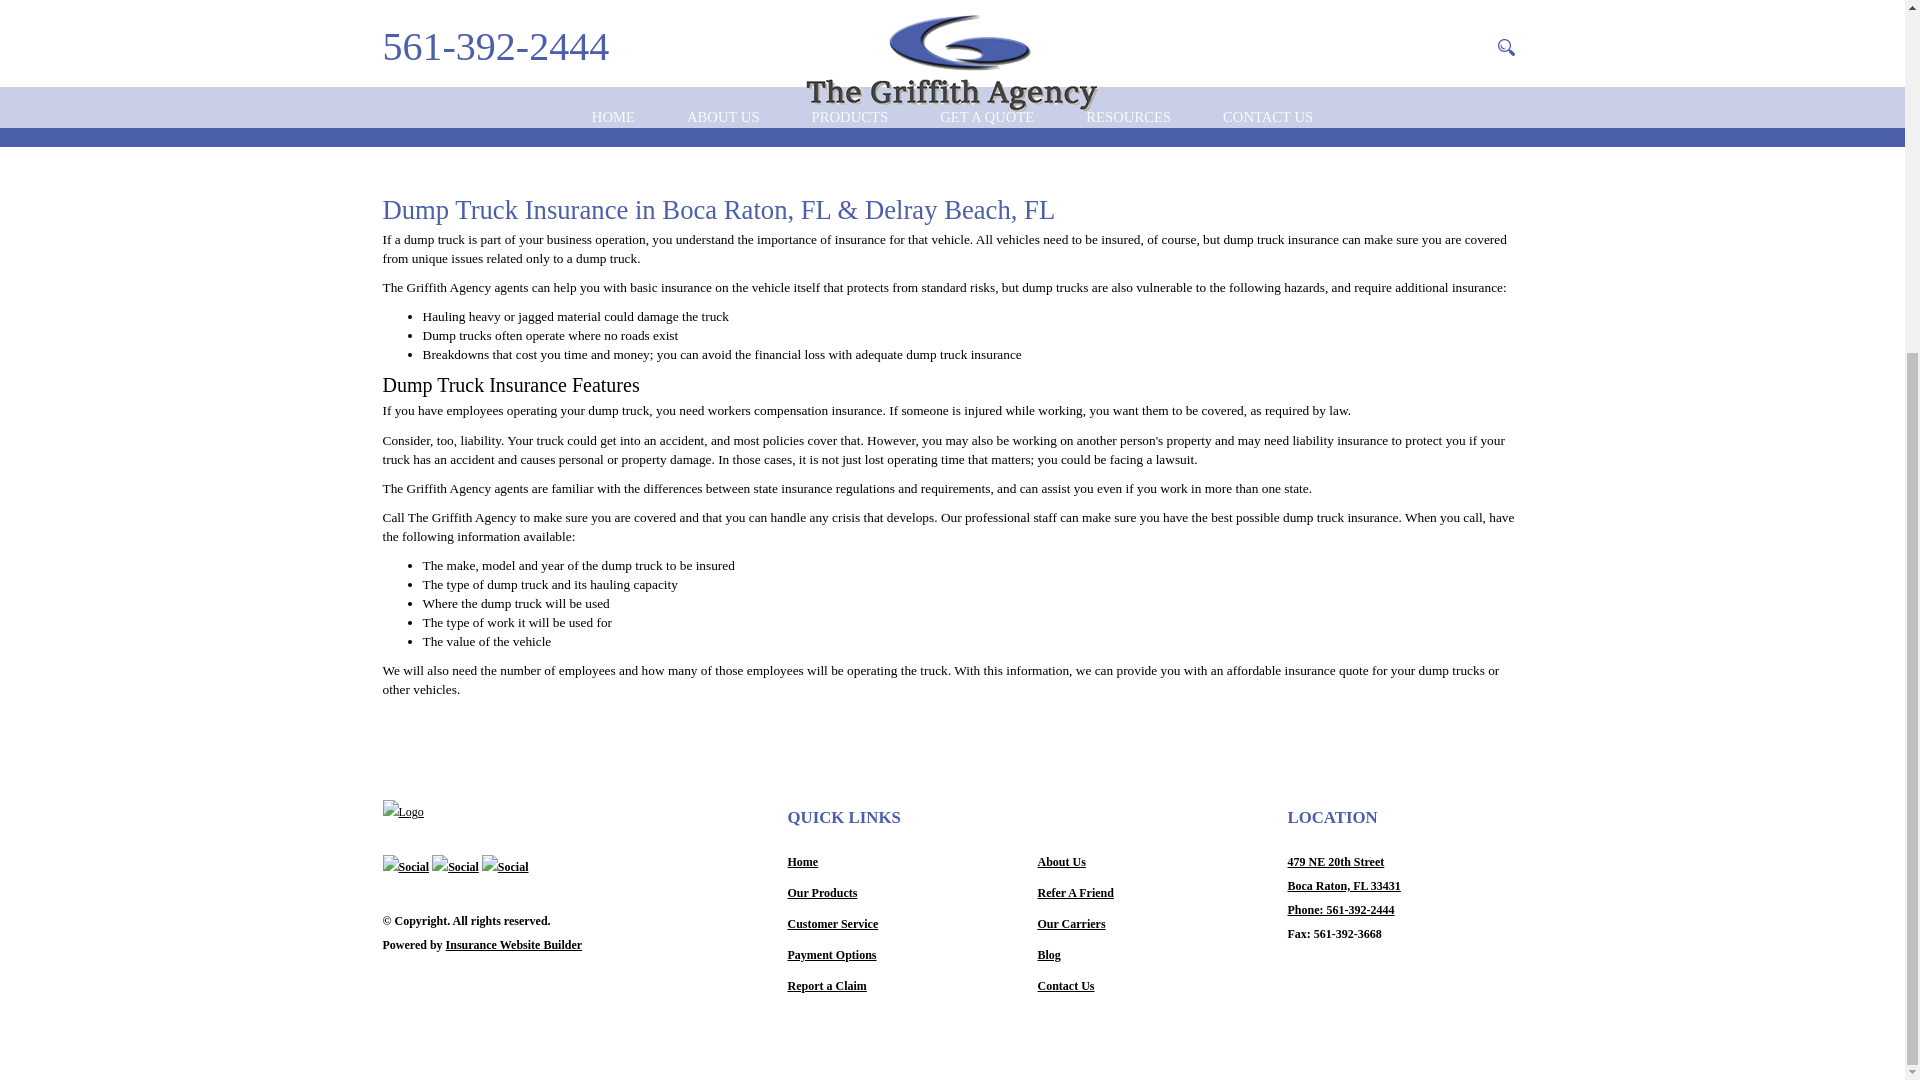 The height and width of the screenshot is (1080, 1920). I want to click on Insurance Website Builder, so click(513, 944).